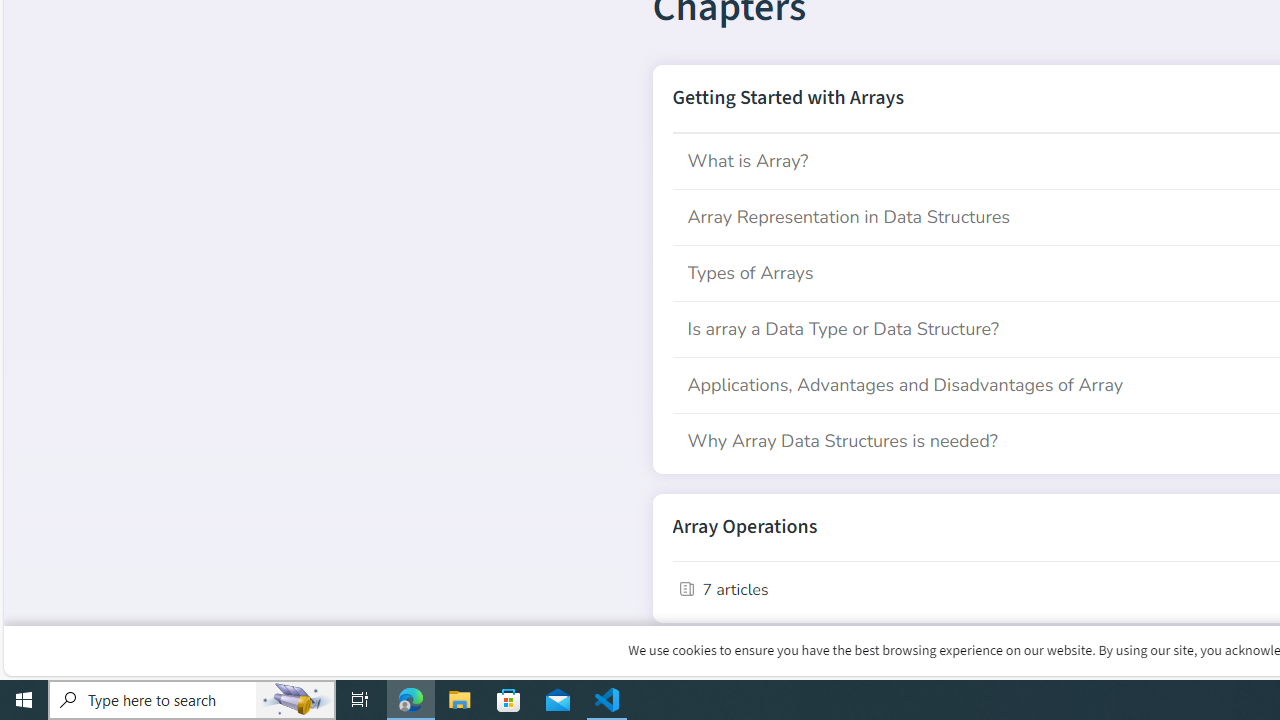 The image size is (1280, 720). What do you see at coordinates (1272, 14) in the screenshot?
I see `Lightbox` at bounding box center [1272, 14].